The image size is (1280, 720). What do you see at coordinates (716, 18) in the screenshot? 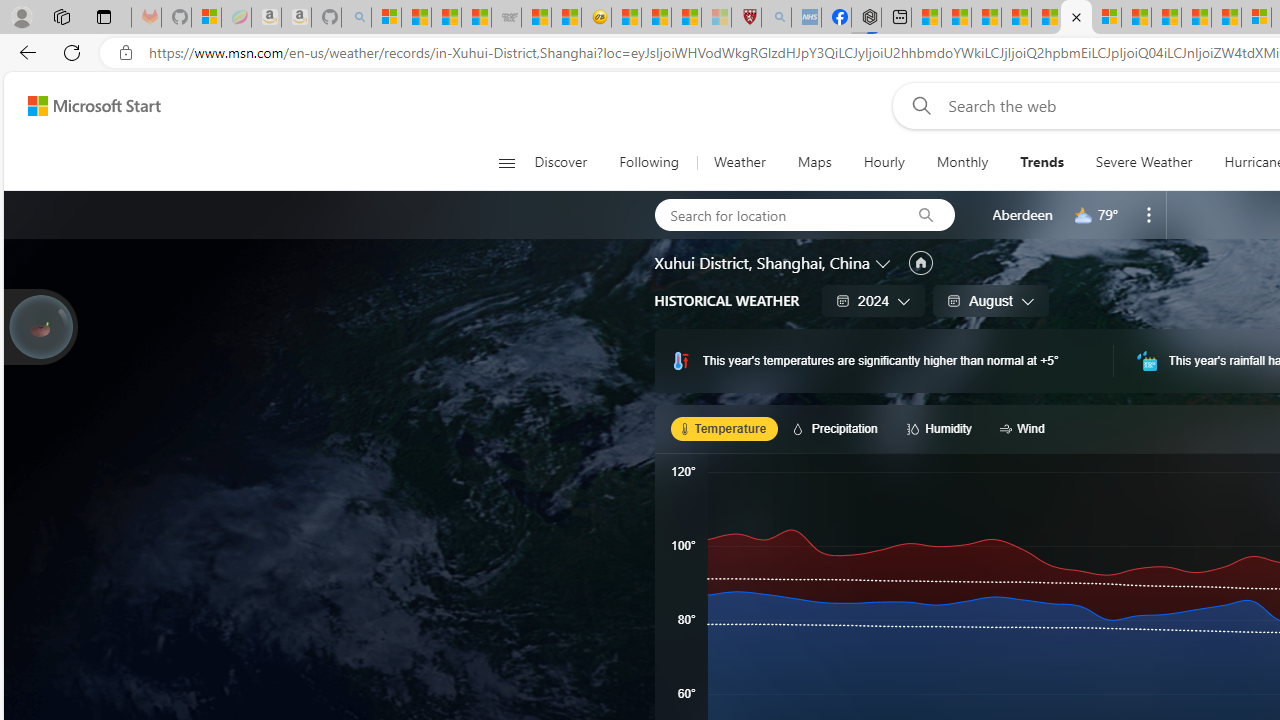
I see `12 Popular Science Lies that Must be Corrected - Sleeping` at bounding box center [716, 18].